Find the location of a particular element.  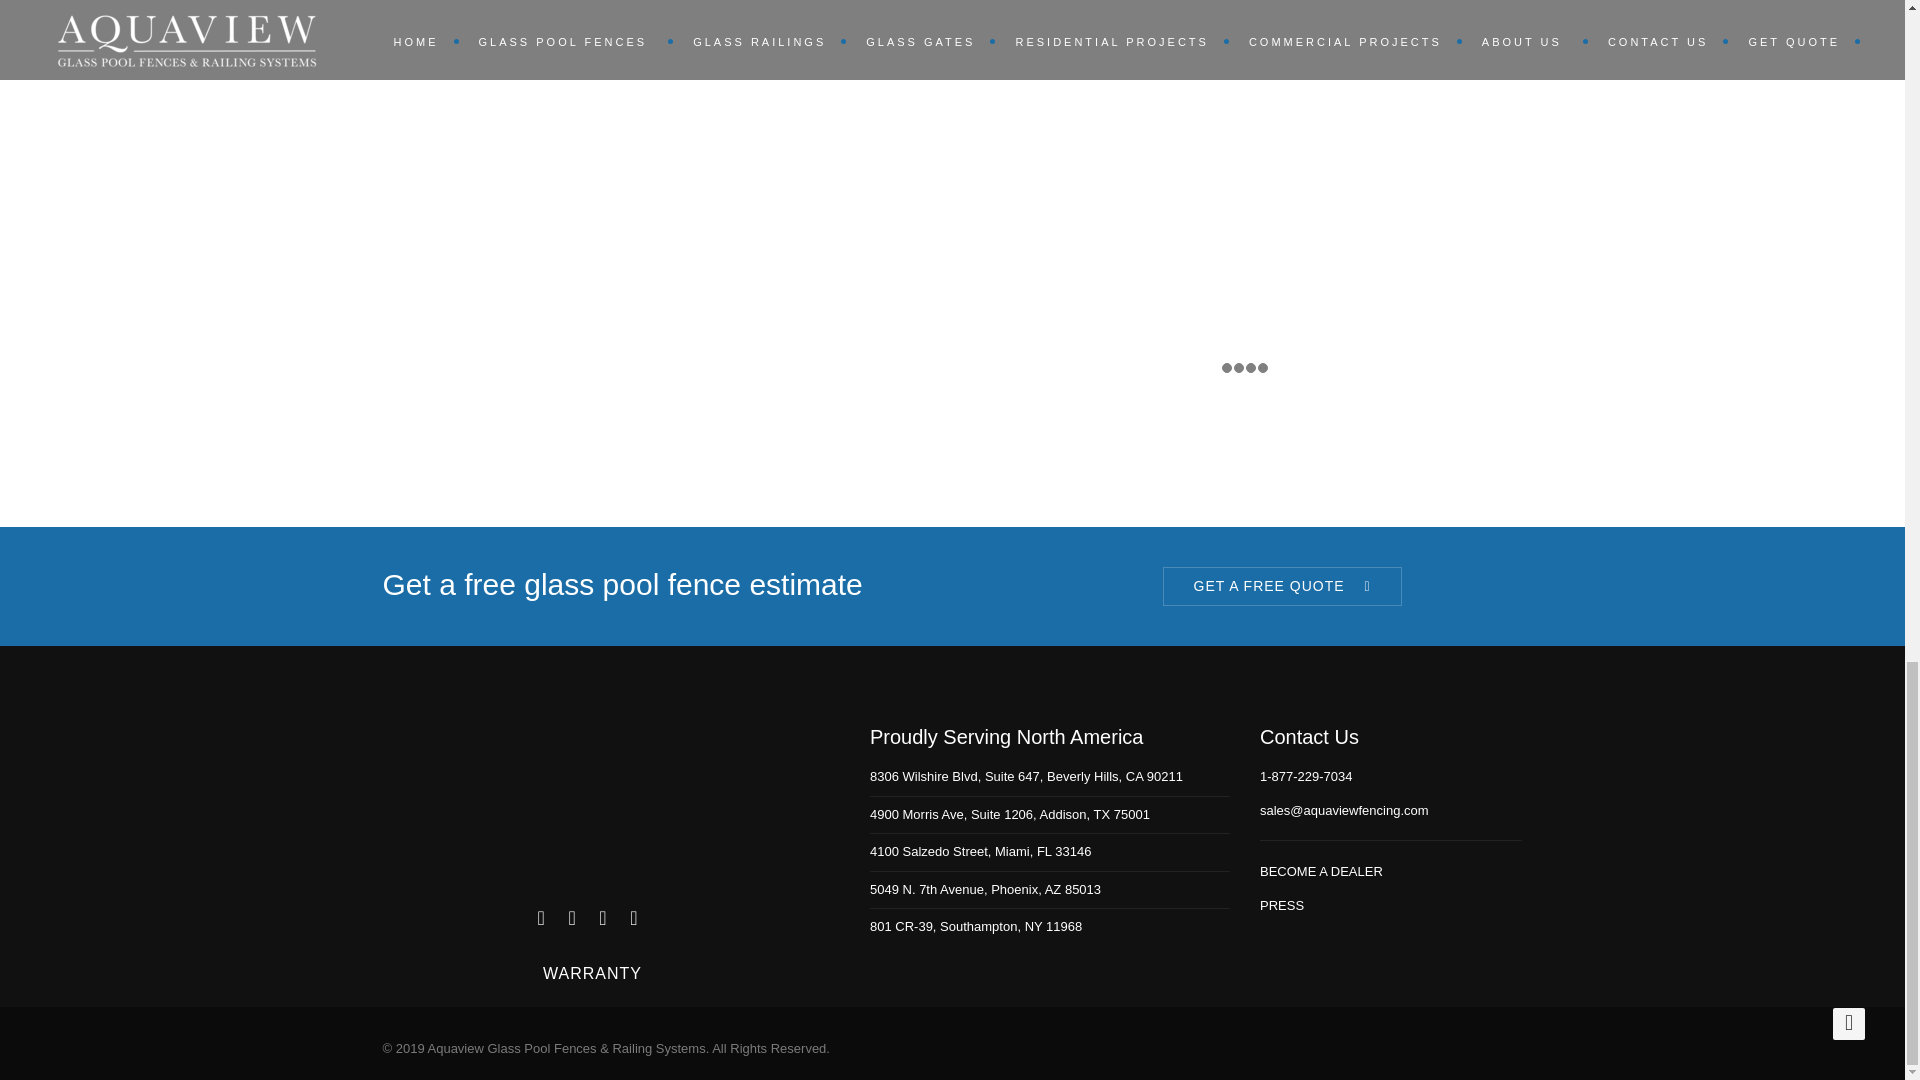

PRESS is located at coordinates (1281, 904).